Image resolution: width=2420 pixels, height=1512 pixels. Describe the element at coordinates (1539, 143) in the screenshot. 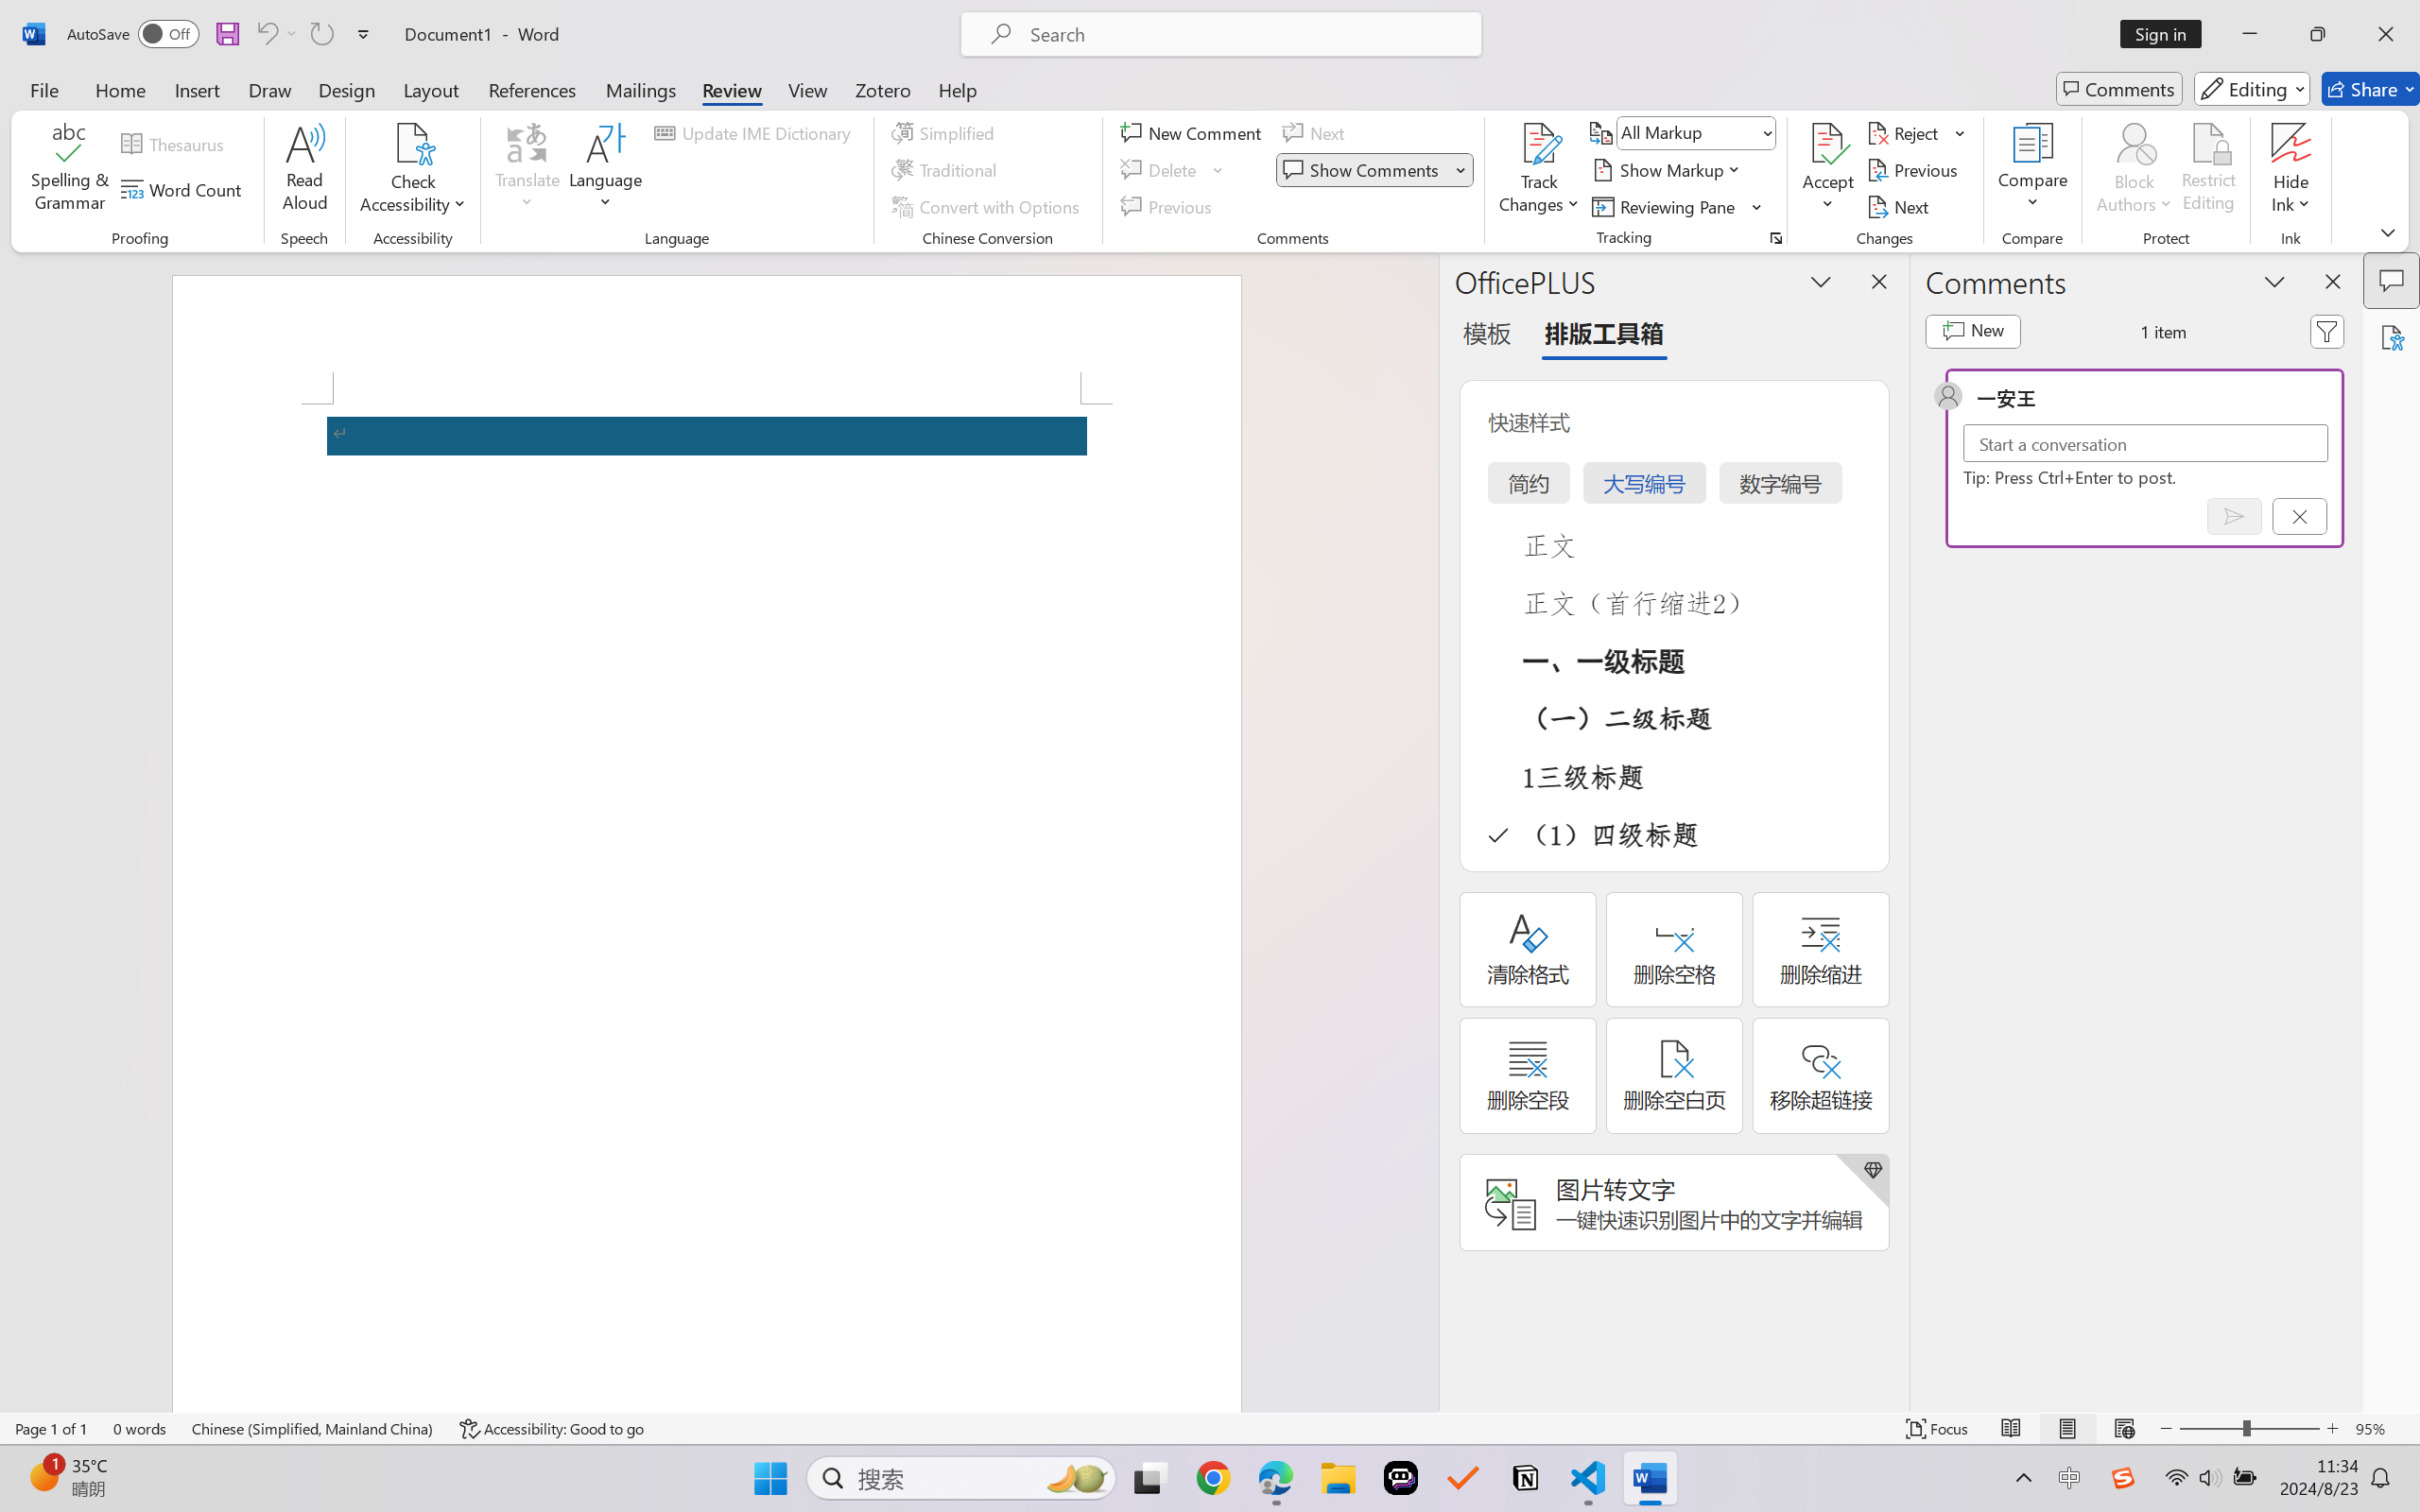

I see `Track Changes` at that location.